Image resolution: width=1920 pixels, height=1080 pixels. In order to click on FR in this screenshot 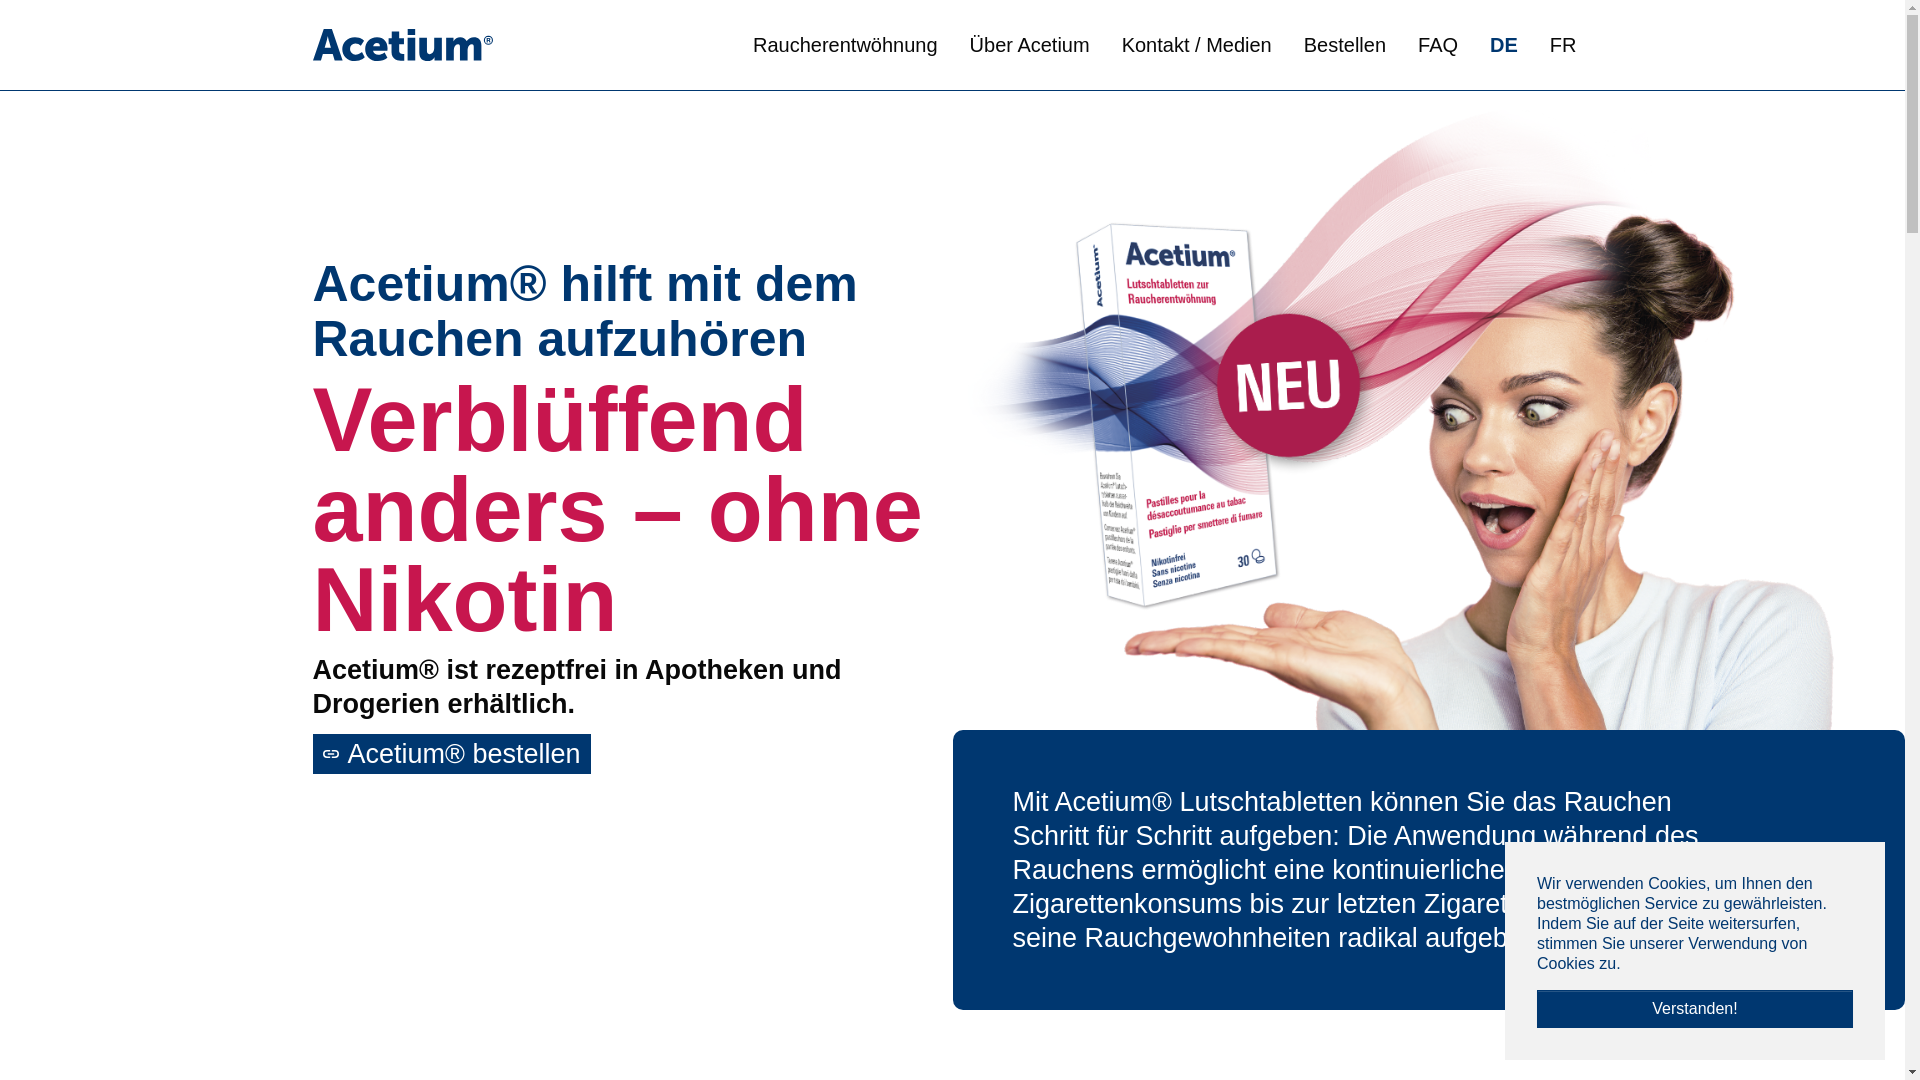, I will do `click(1564, 46)`.